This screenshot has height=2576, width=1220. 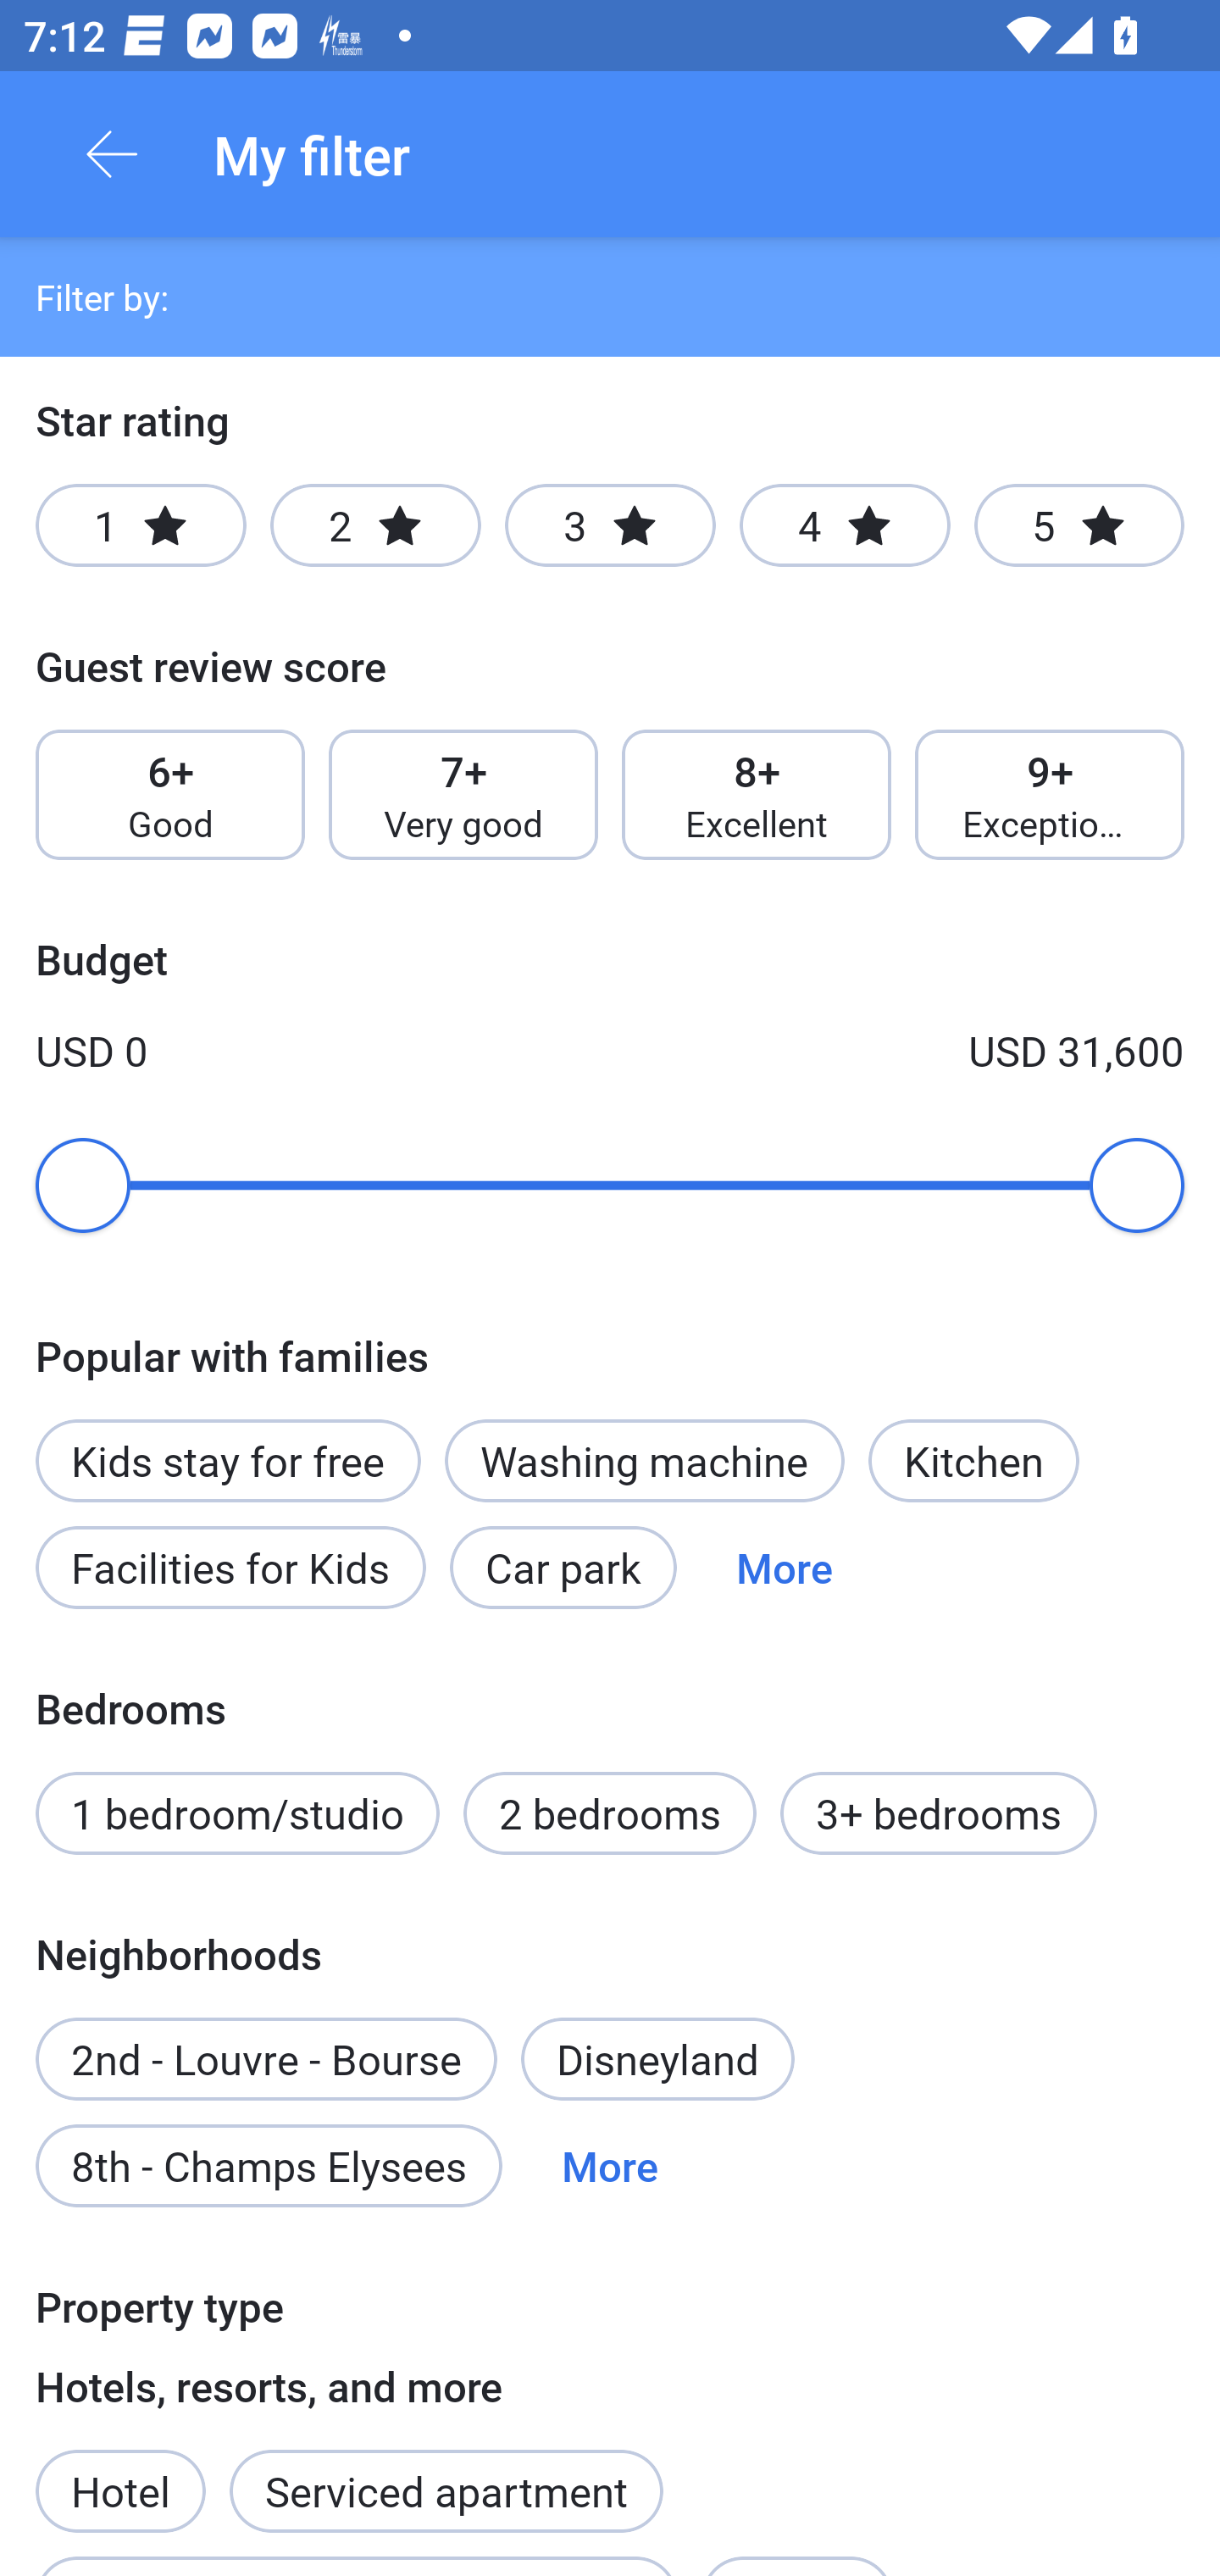 What do you see at coordinates (644, 1460) in the screenshot?
I see `Washing machine` at bounding box center [644, 1460].